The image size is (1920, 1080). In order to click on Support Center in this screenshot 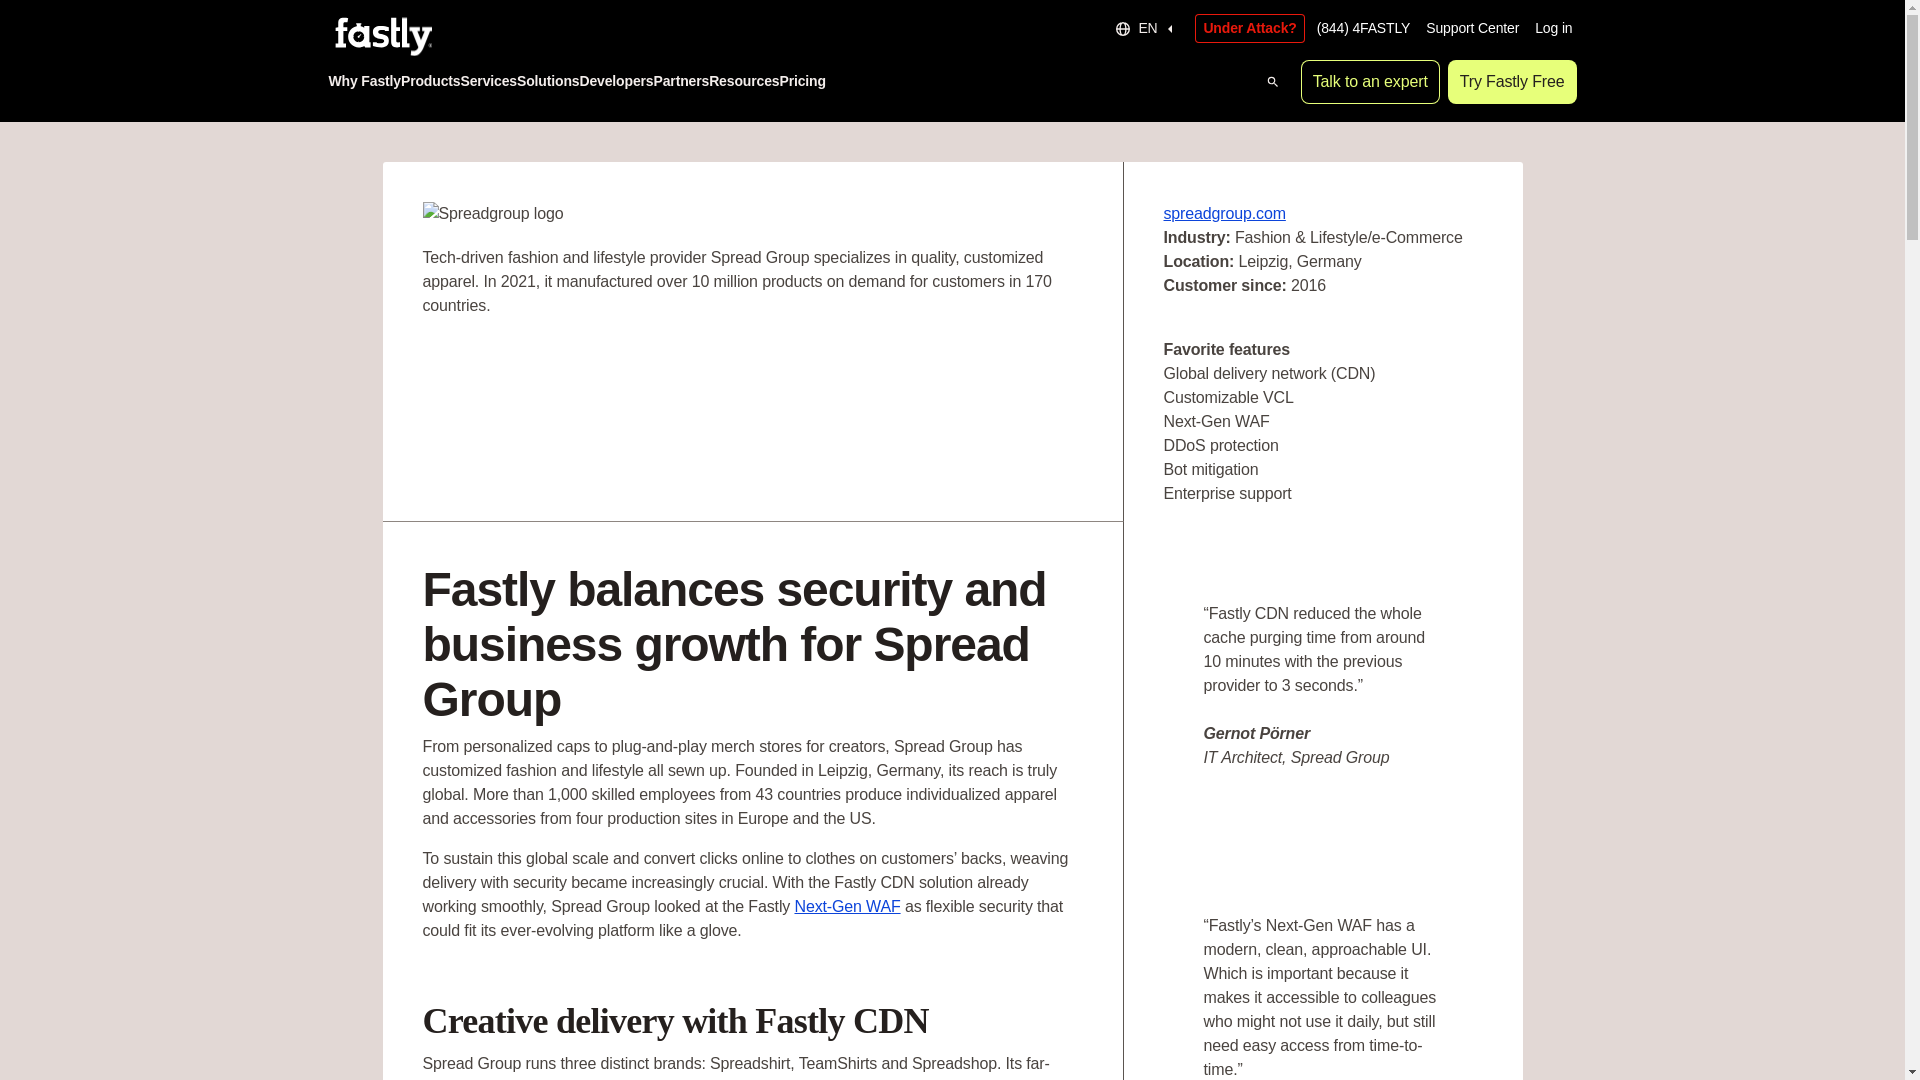, I will do `click(1472, 28)`.